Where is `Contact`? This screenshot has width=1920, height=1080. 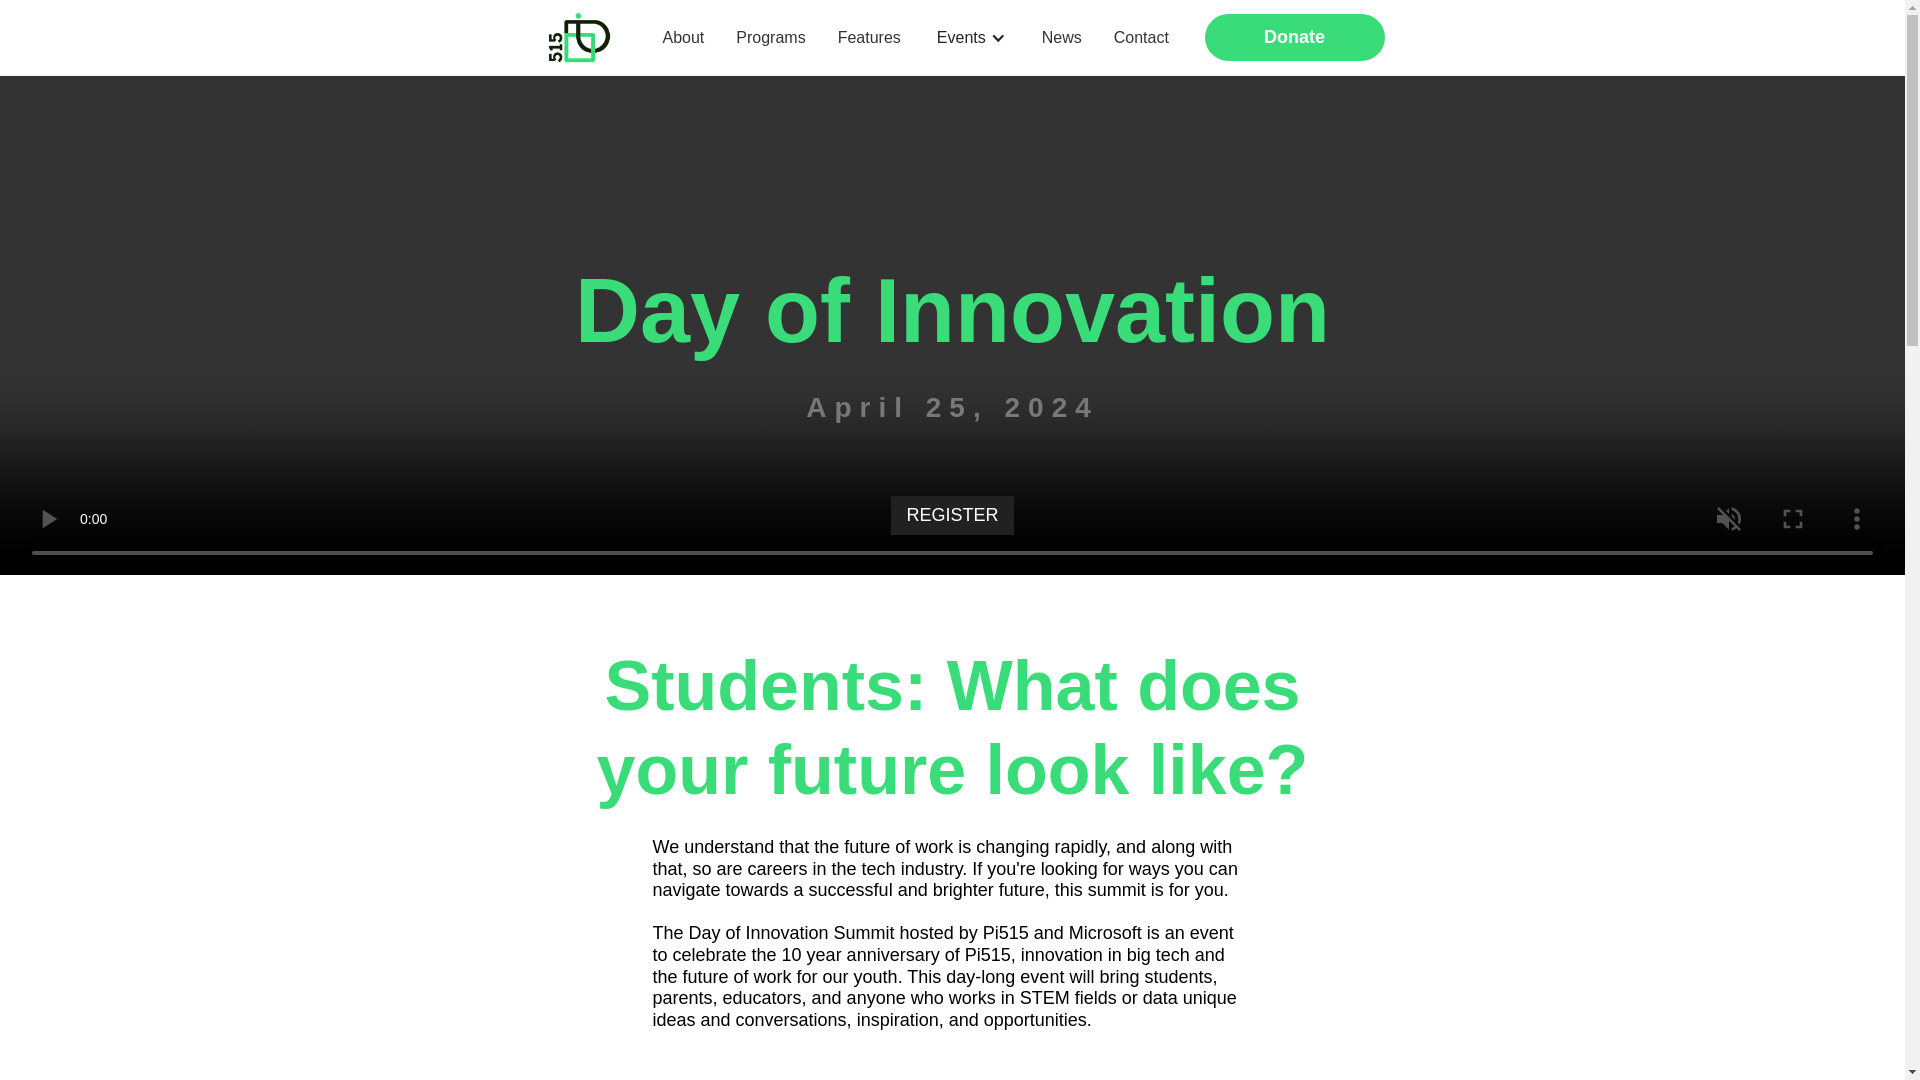
Contact is located at coordinates (1141, 36).